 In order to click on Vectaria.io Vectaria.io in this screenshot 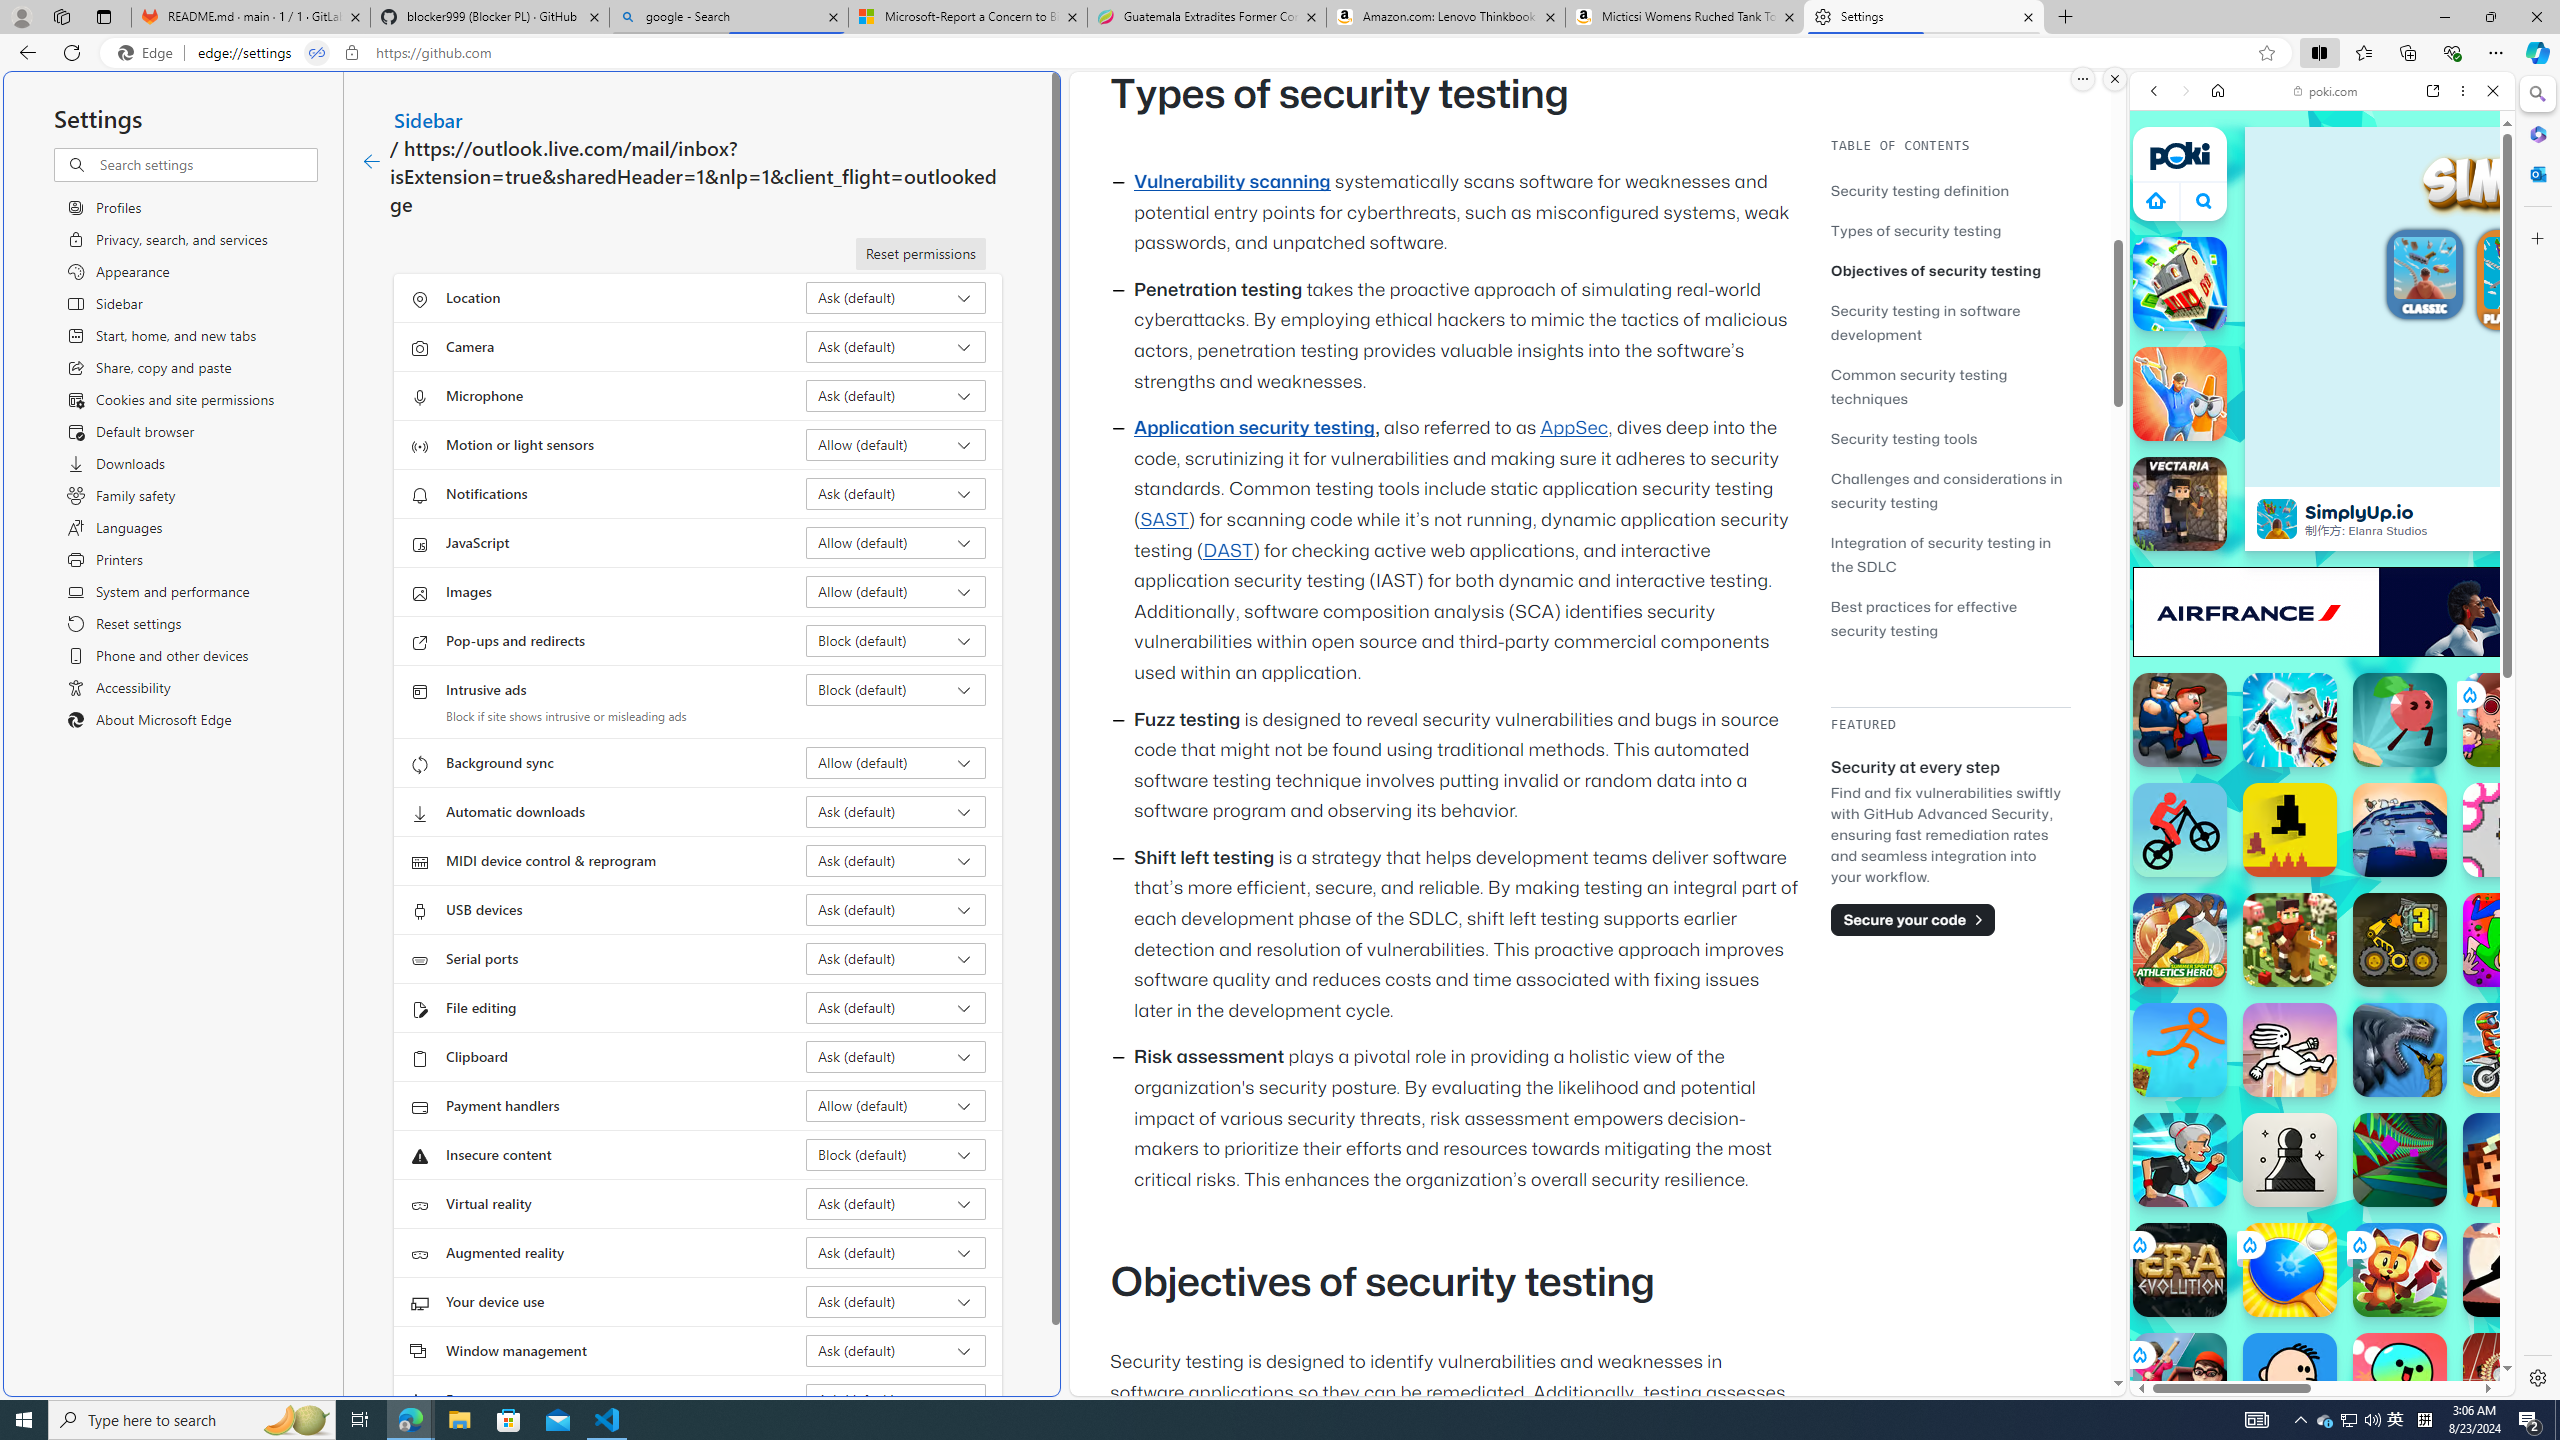, I will do `click(2180, 504)`.